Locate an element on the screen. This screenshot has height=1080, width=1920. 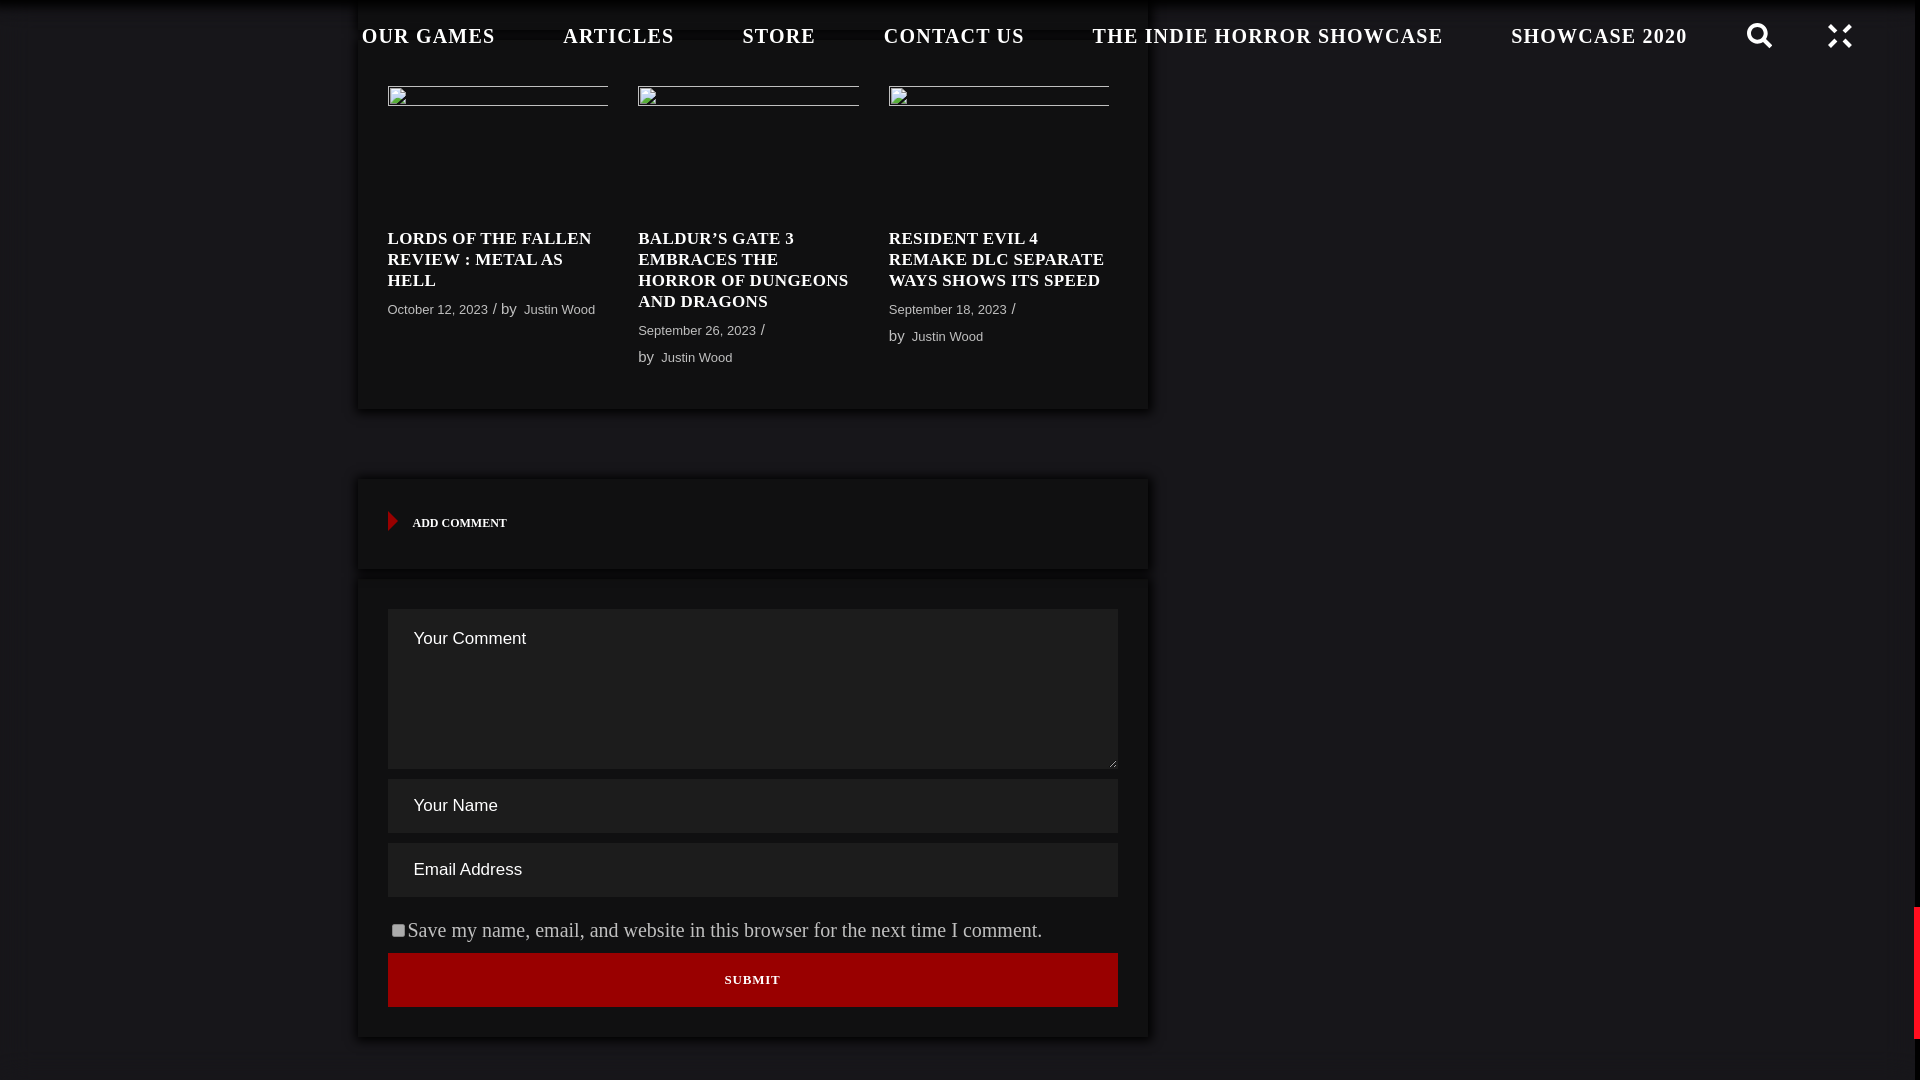
Lords of the Fallen Review : Metal as Hell is located at coordinates (498, 148).